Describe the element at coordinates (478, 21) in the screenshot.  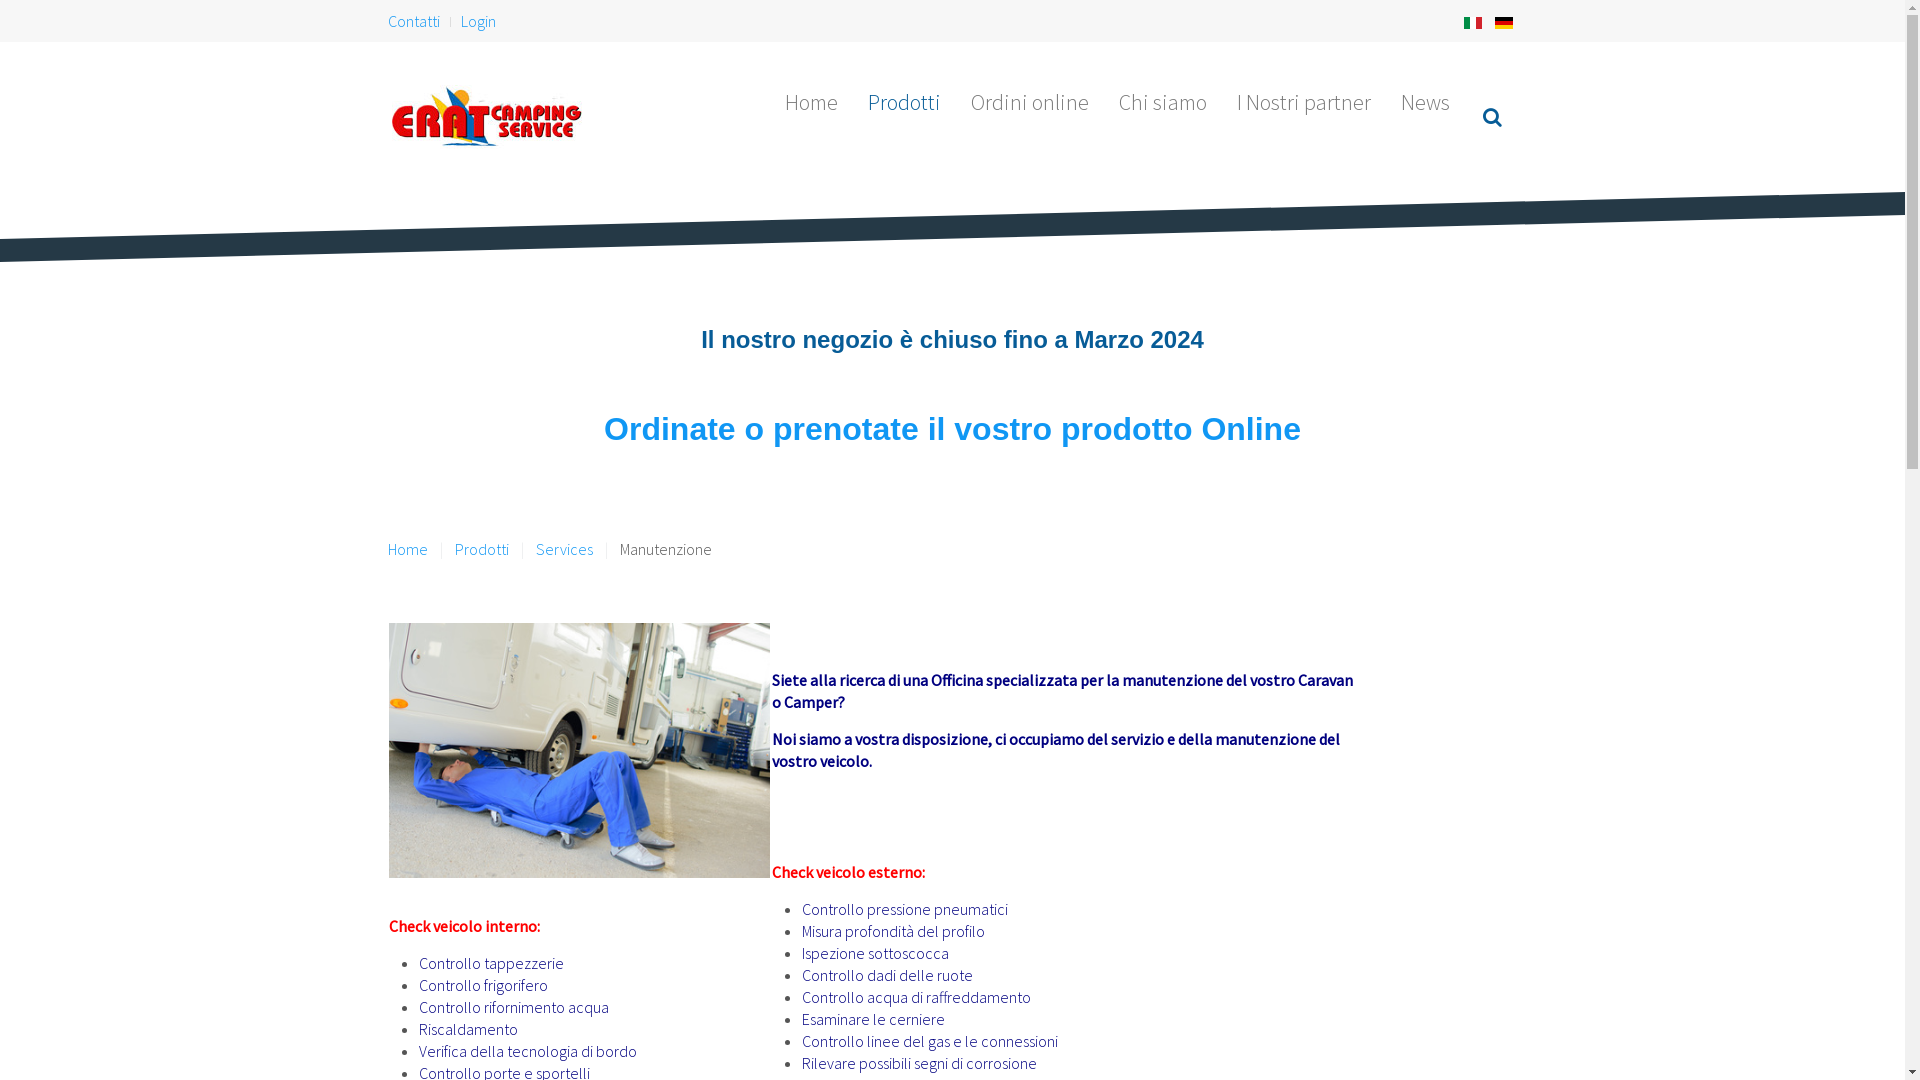
I see `Login` at that location.